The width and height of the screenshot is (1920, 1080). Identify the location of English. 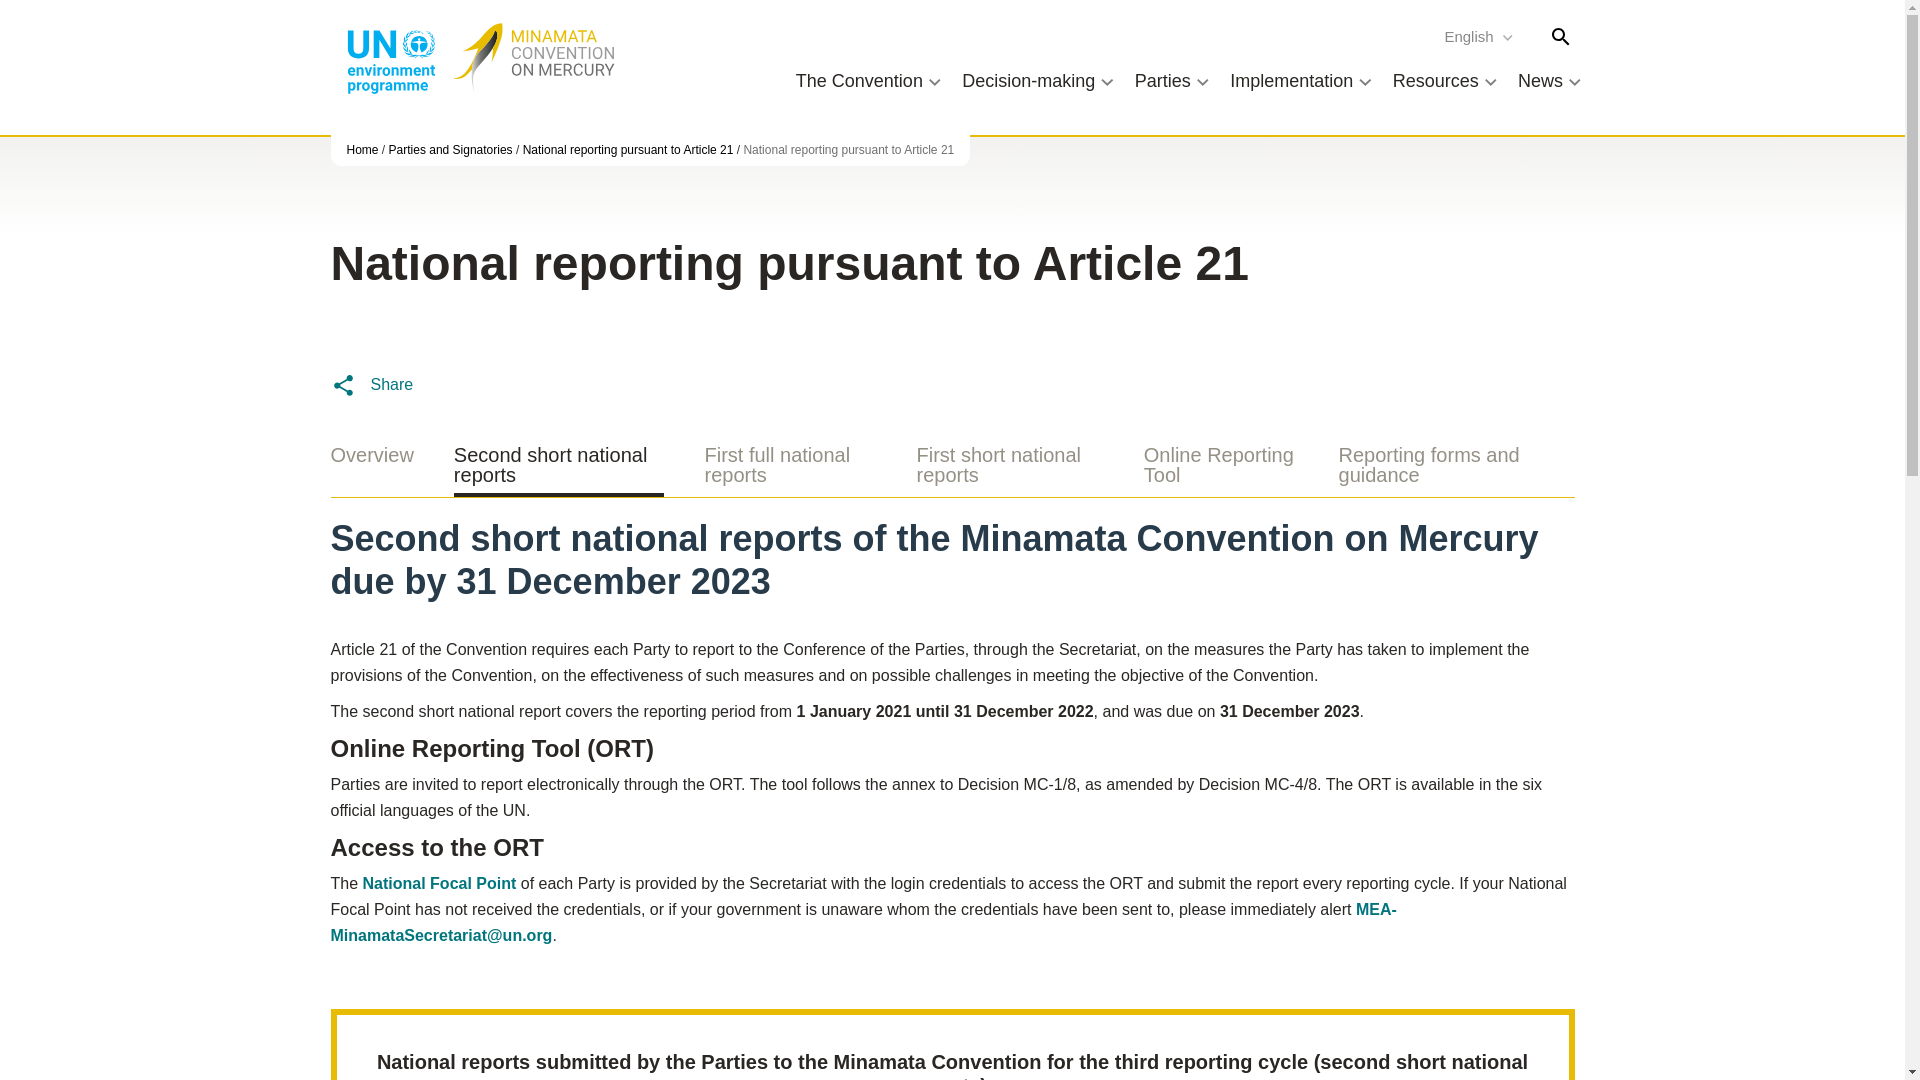
(1480, 36).